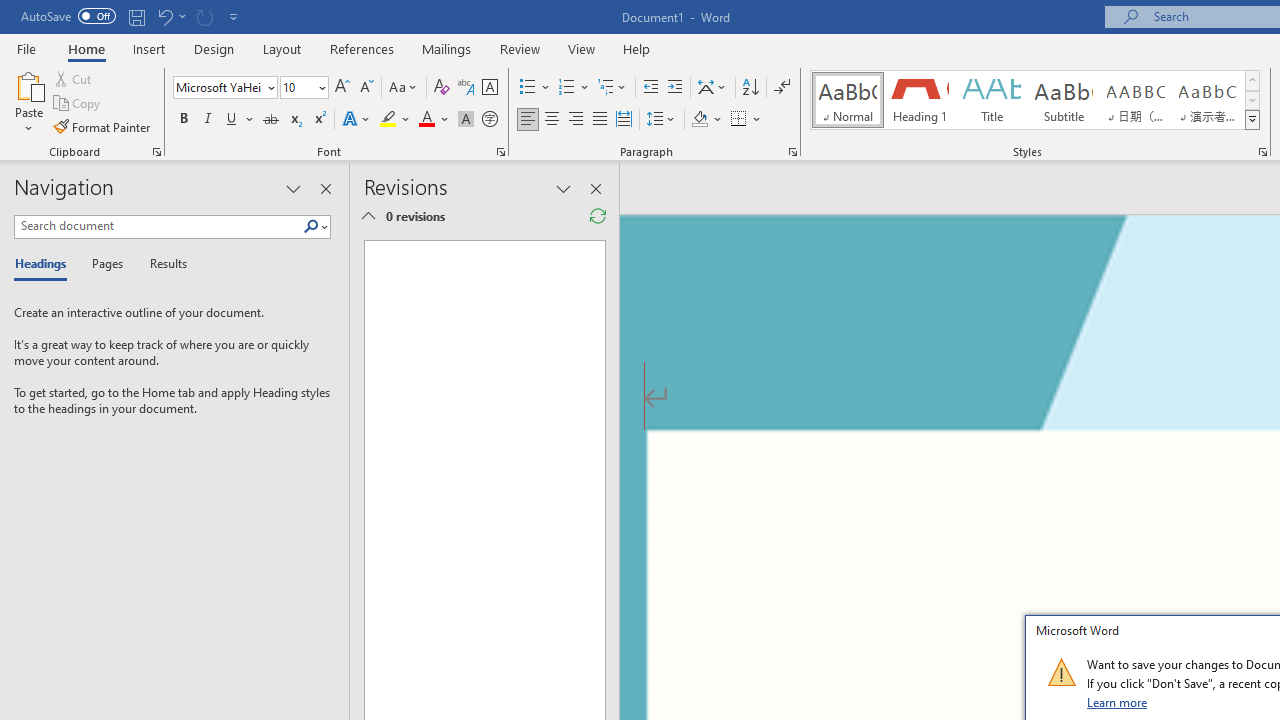  Describe the element at coordinates (624, 120) in the screenshot. I see `Distributed` at that location.